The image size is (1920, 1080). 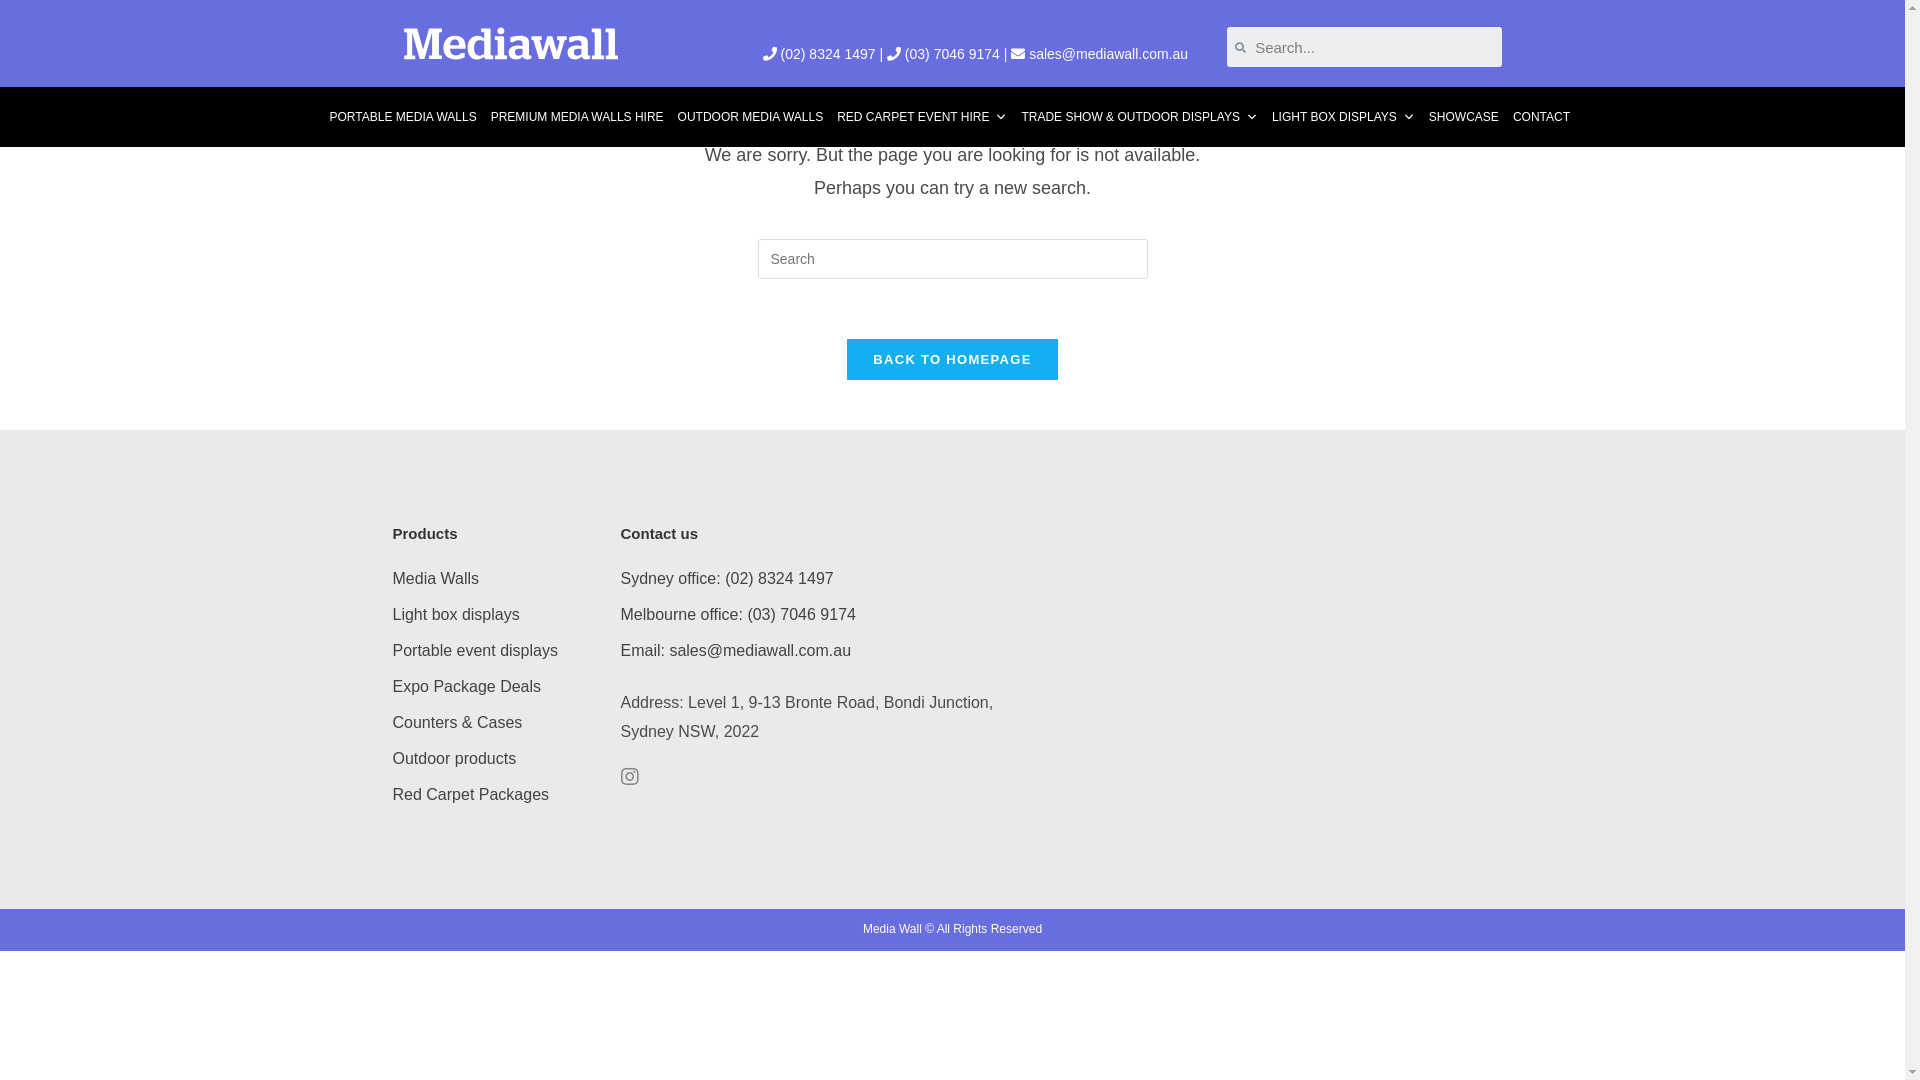 I want to click on Media Walls, so click(x=436, y=578).